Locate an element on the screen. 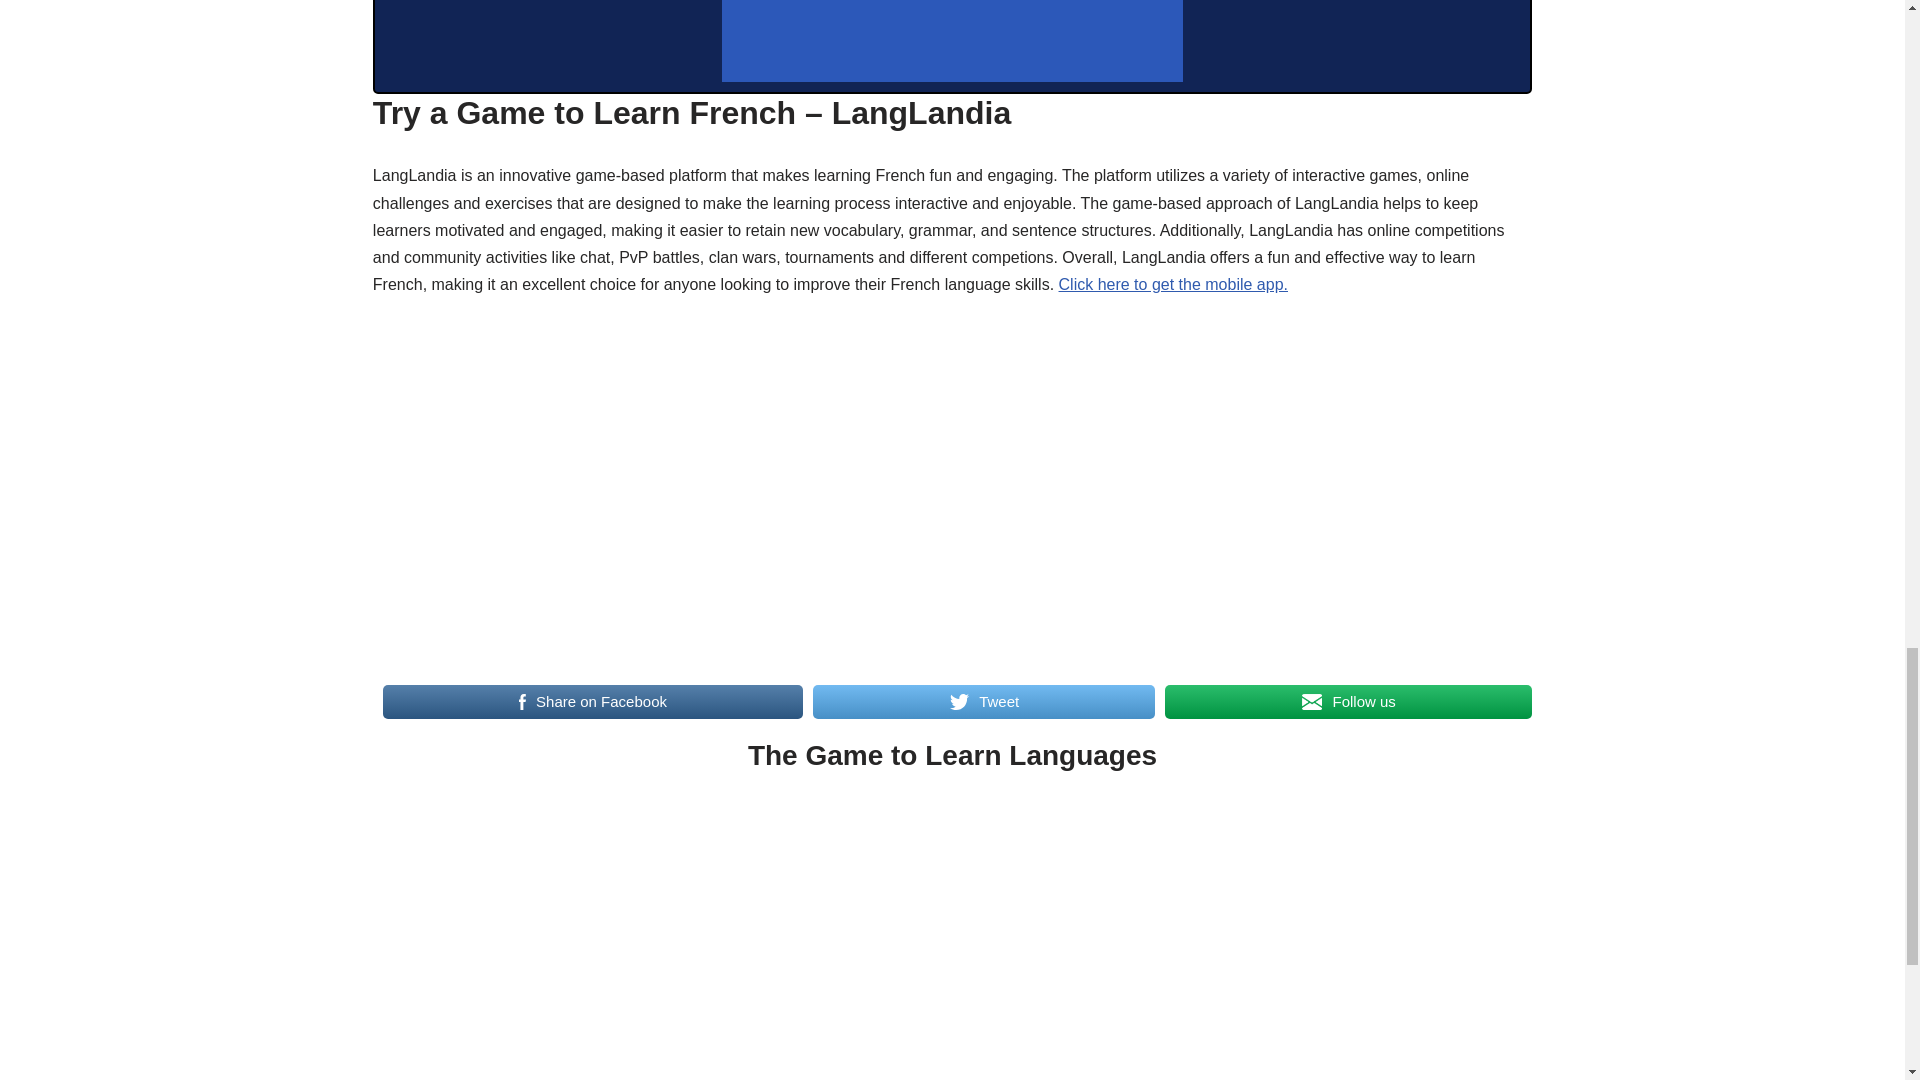 This screenshot has width=1920, height=1080. YouTube video player is located at coordinates (952, 942).